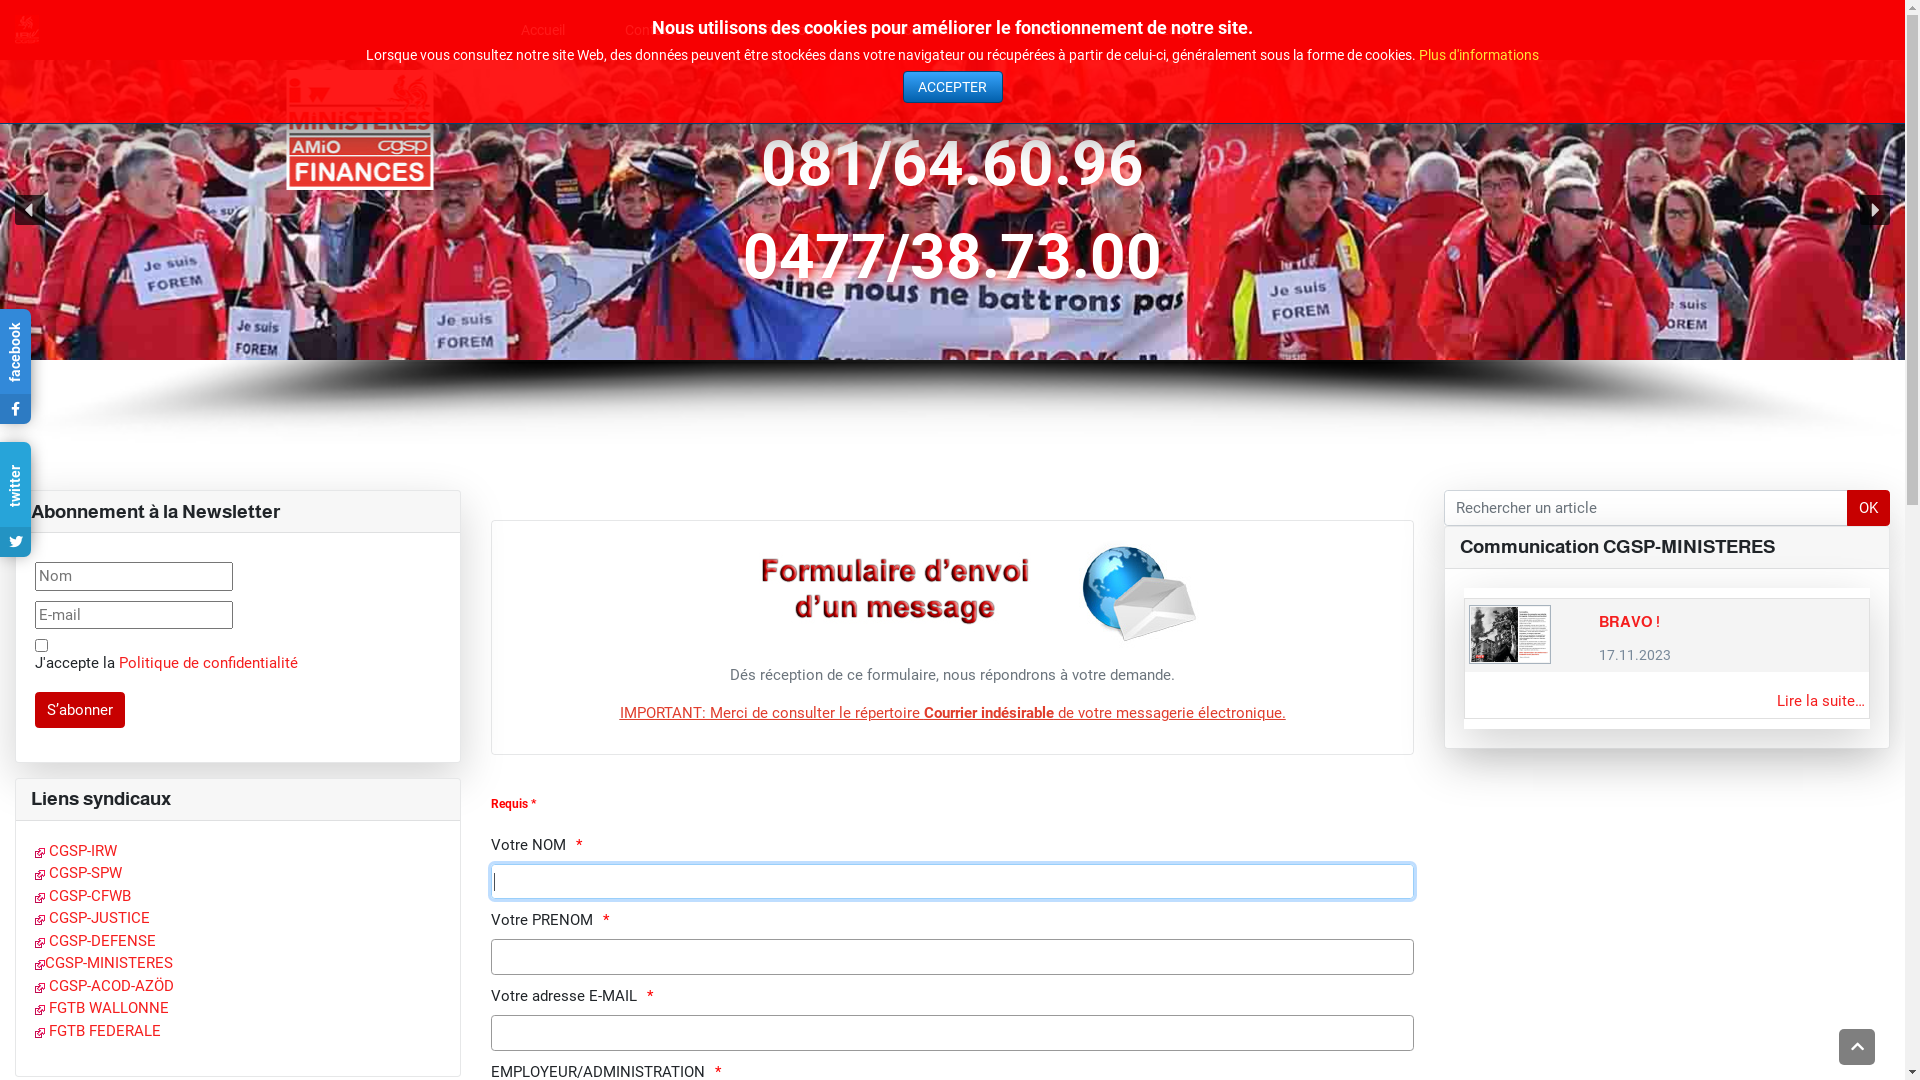 The width and height of the screenshot is (1920, 1080). Describe the element at coordinates (931, 30) in the screenshot. I see `Nos actions` at that location.